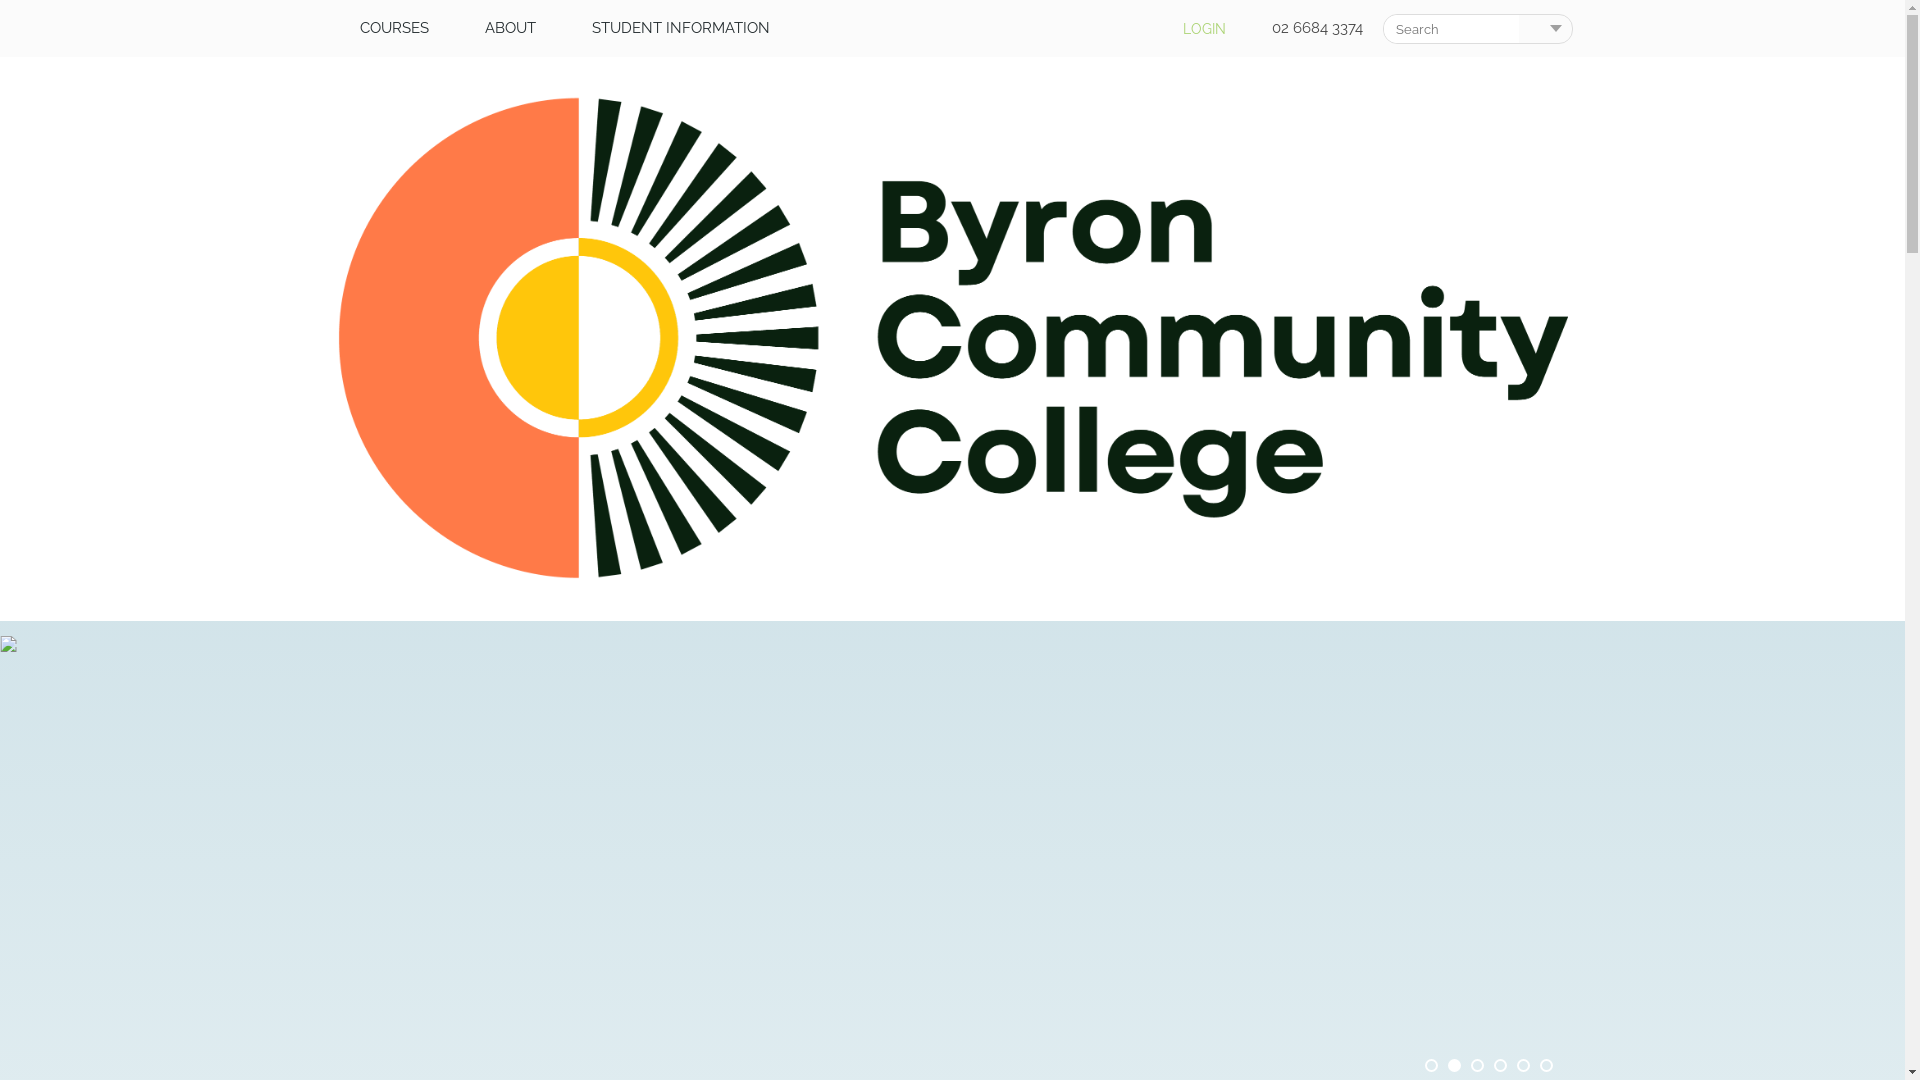 The width and height of the screenshot is (1920, 1080). I want to click on 3, so click(1476, 1066).